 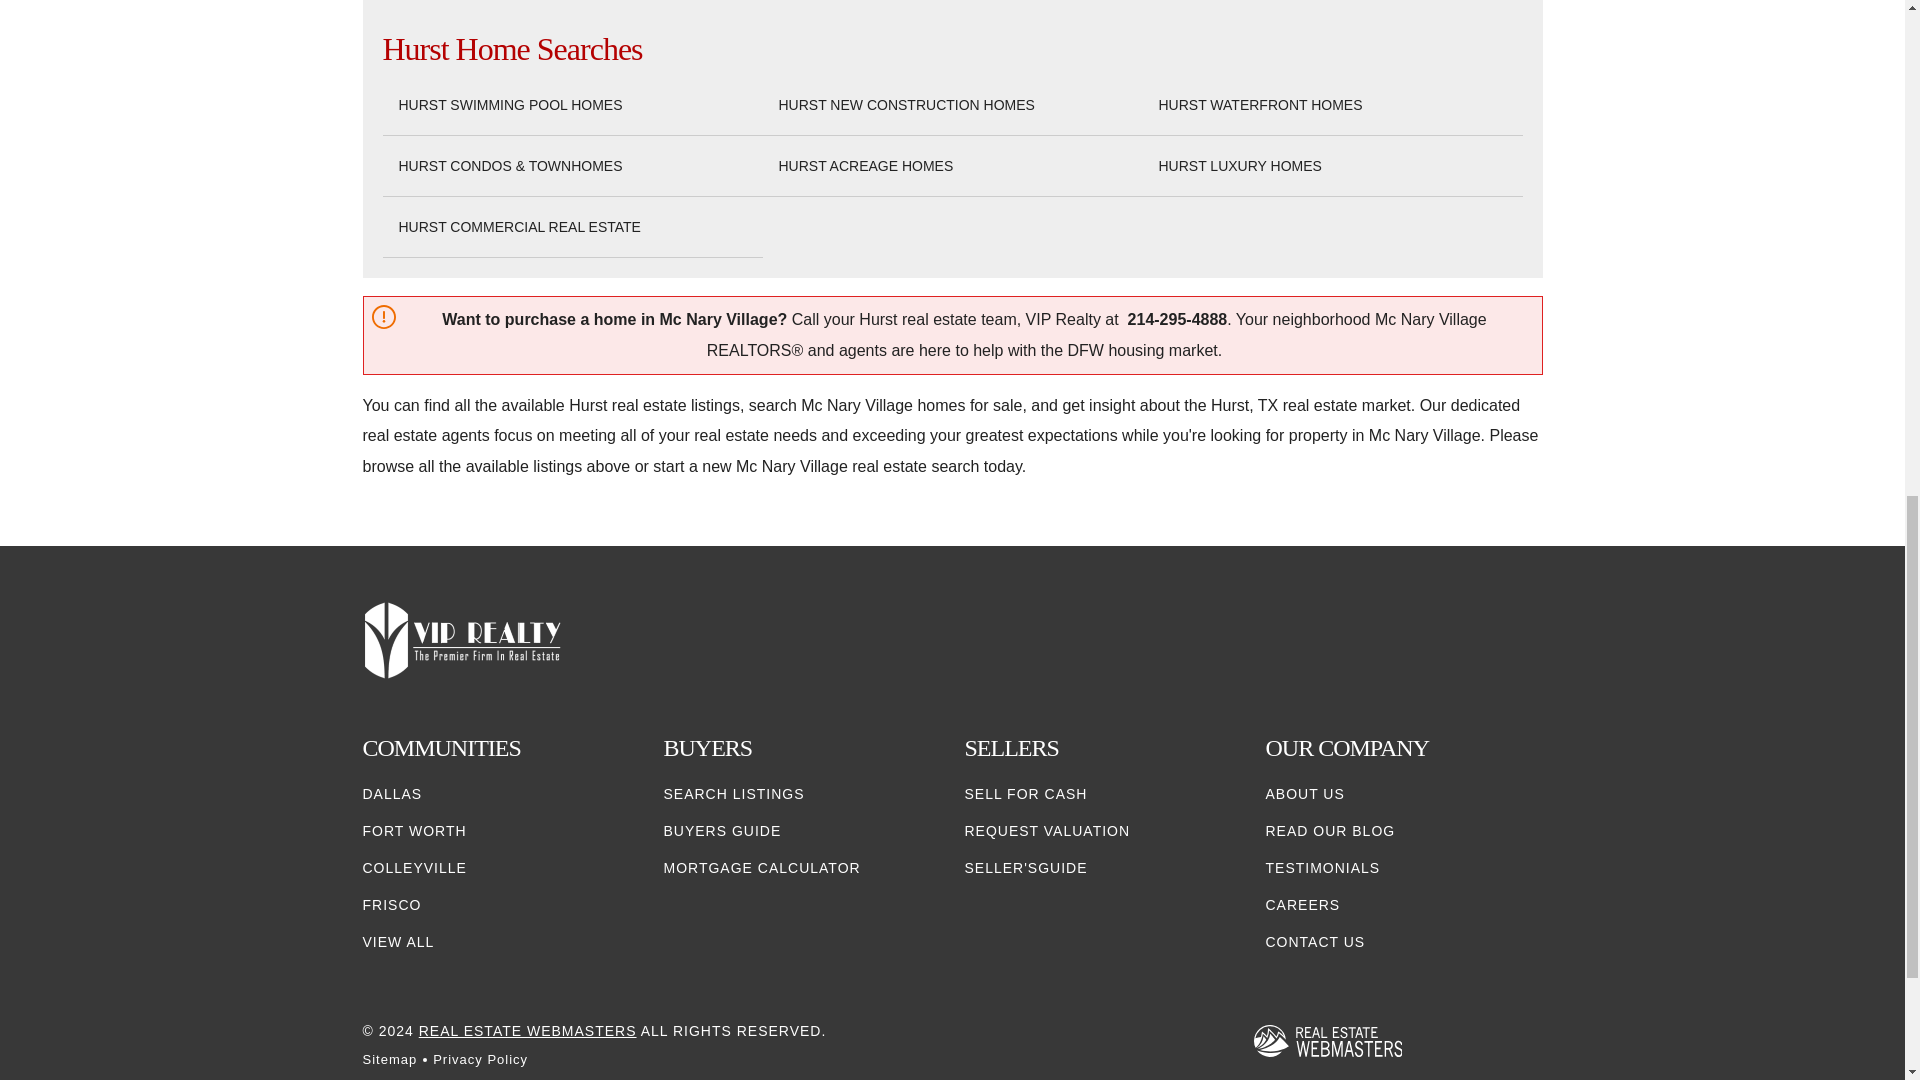 I want to click on Hurst New Construction Homes, so click(x=906, y=105).